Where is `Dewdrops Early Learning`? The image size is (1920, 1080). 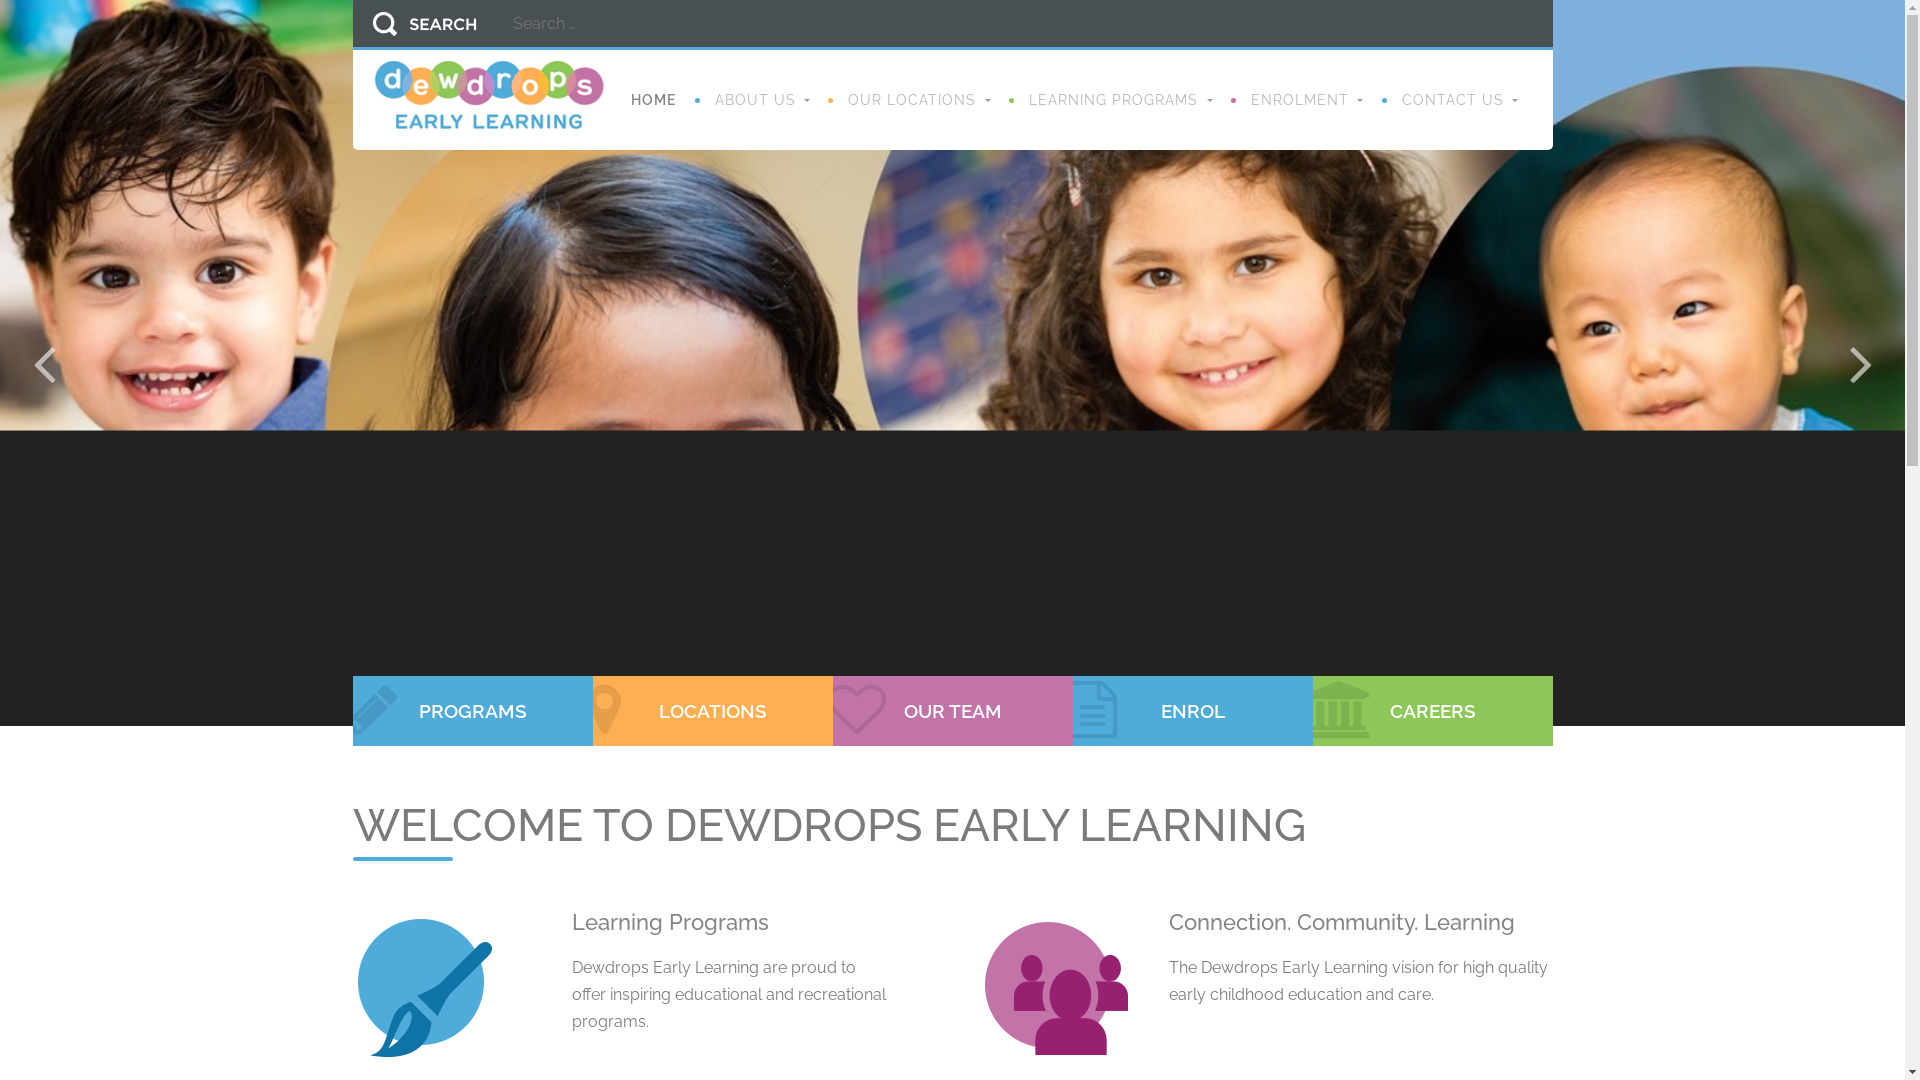
Dewdrops Early Learning is located at coordinates (488, 94).